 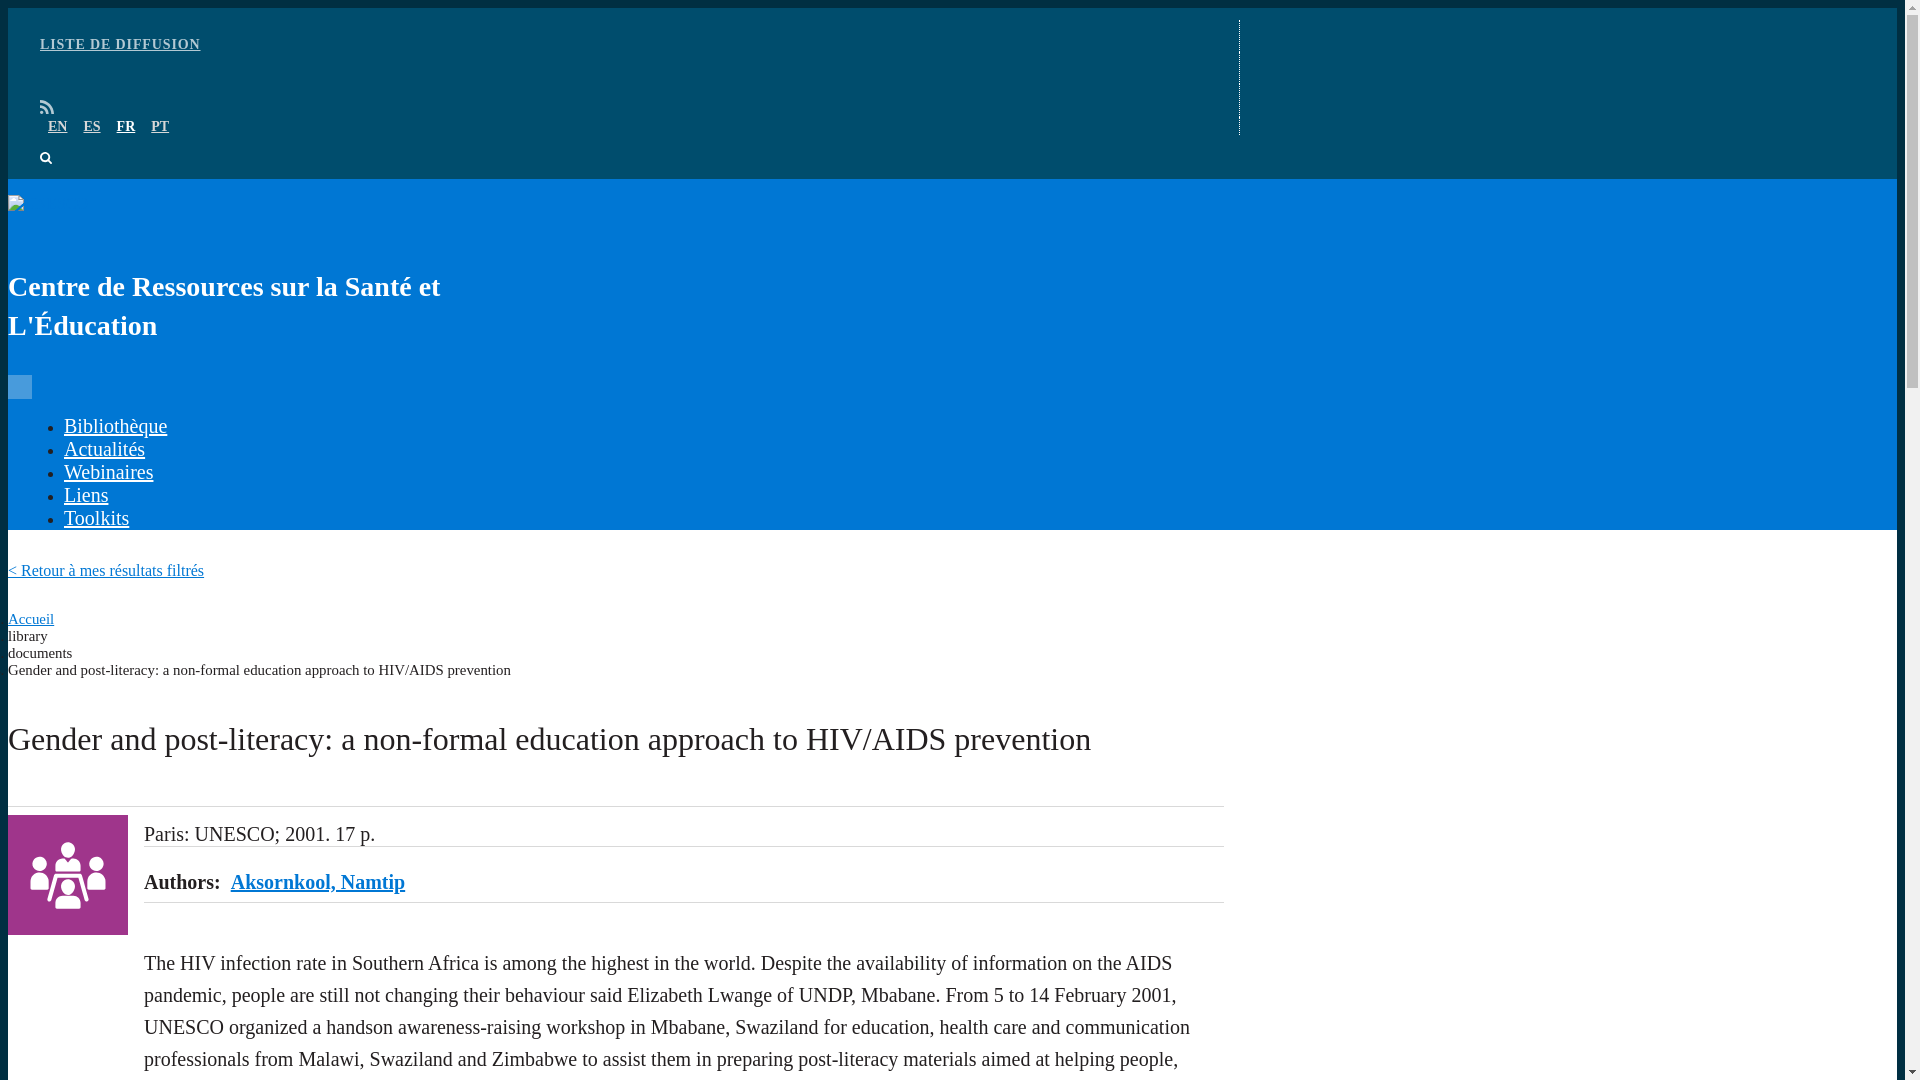 I want to click on PT, so click(x=160, y=126).